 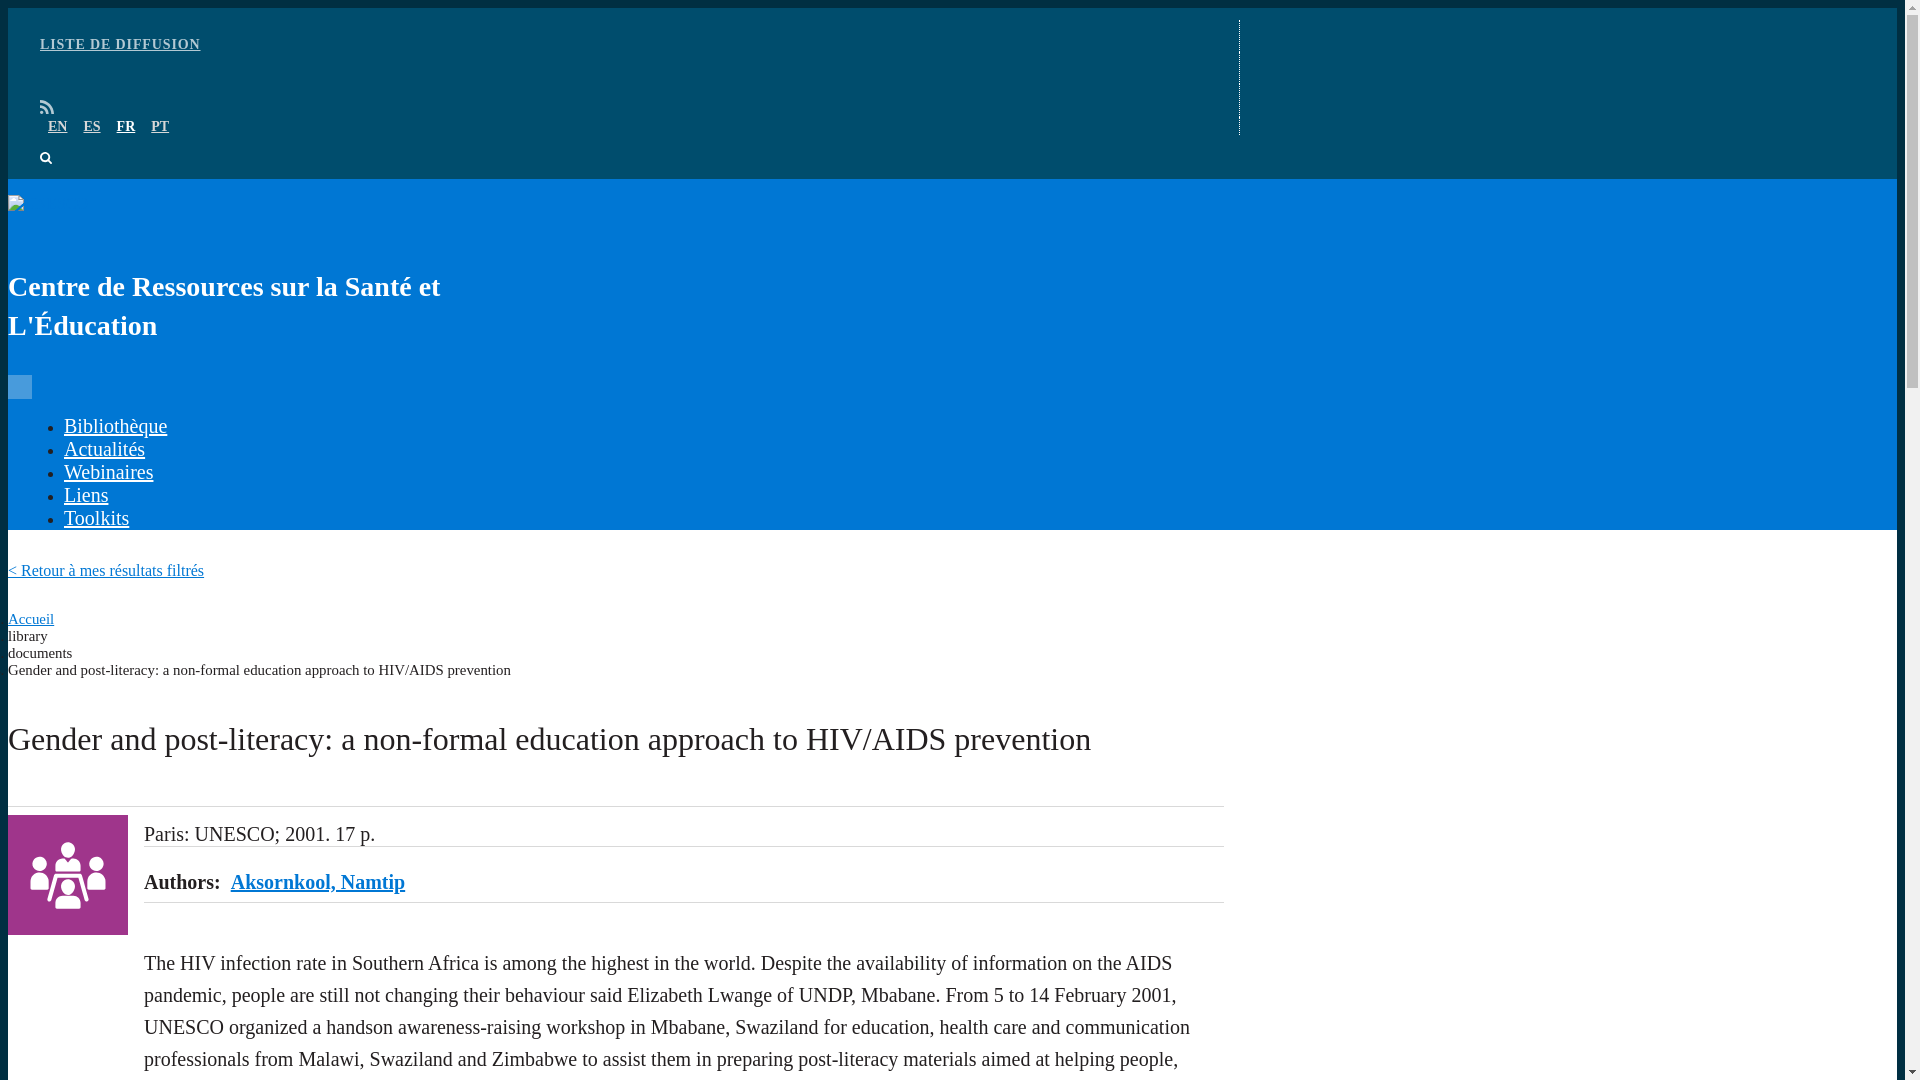 I want to click on PT, so click(x=160, y=126).